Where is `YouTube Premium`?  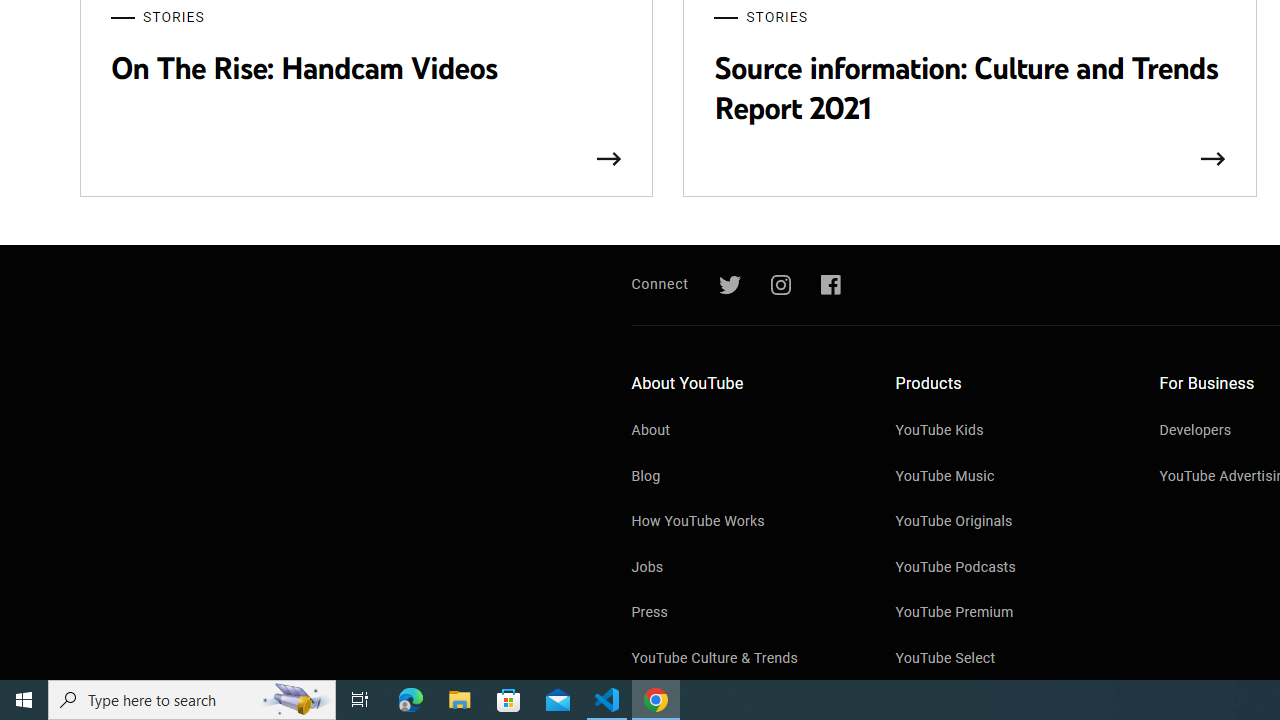 YouTube Premium is located at coordinates (1007, 614).